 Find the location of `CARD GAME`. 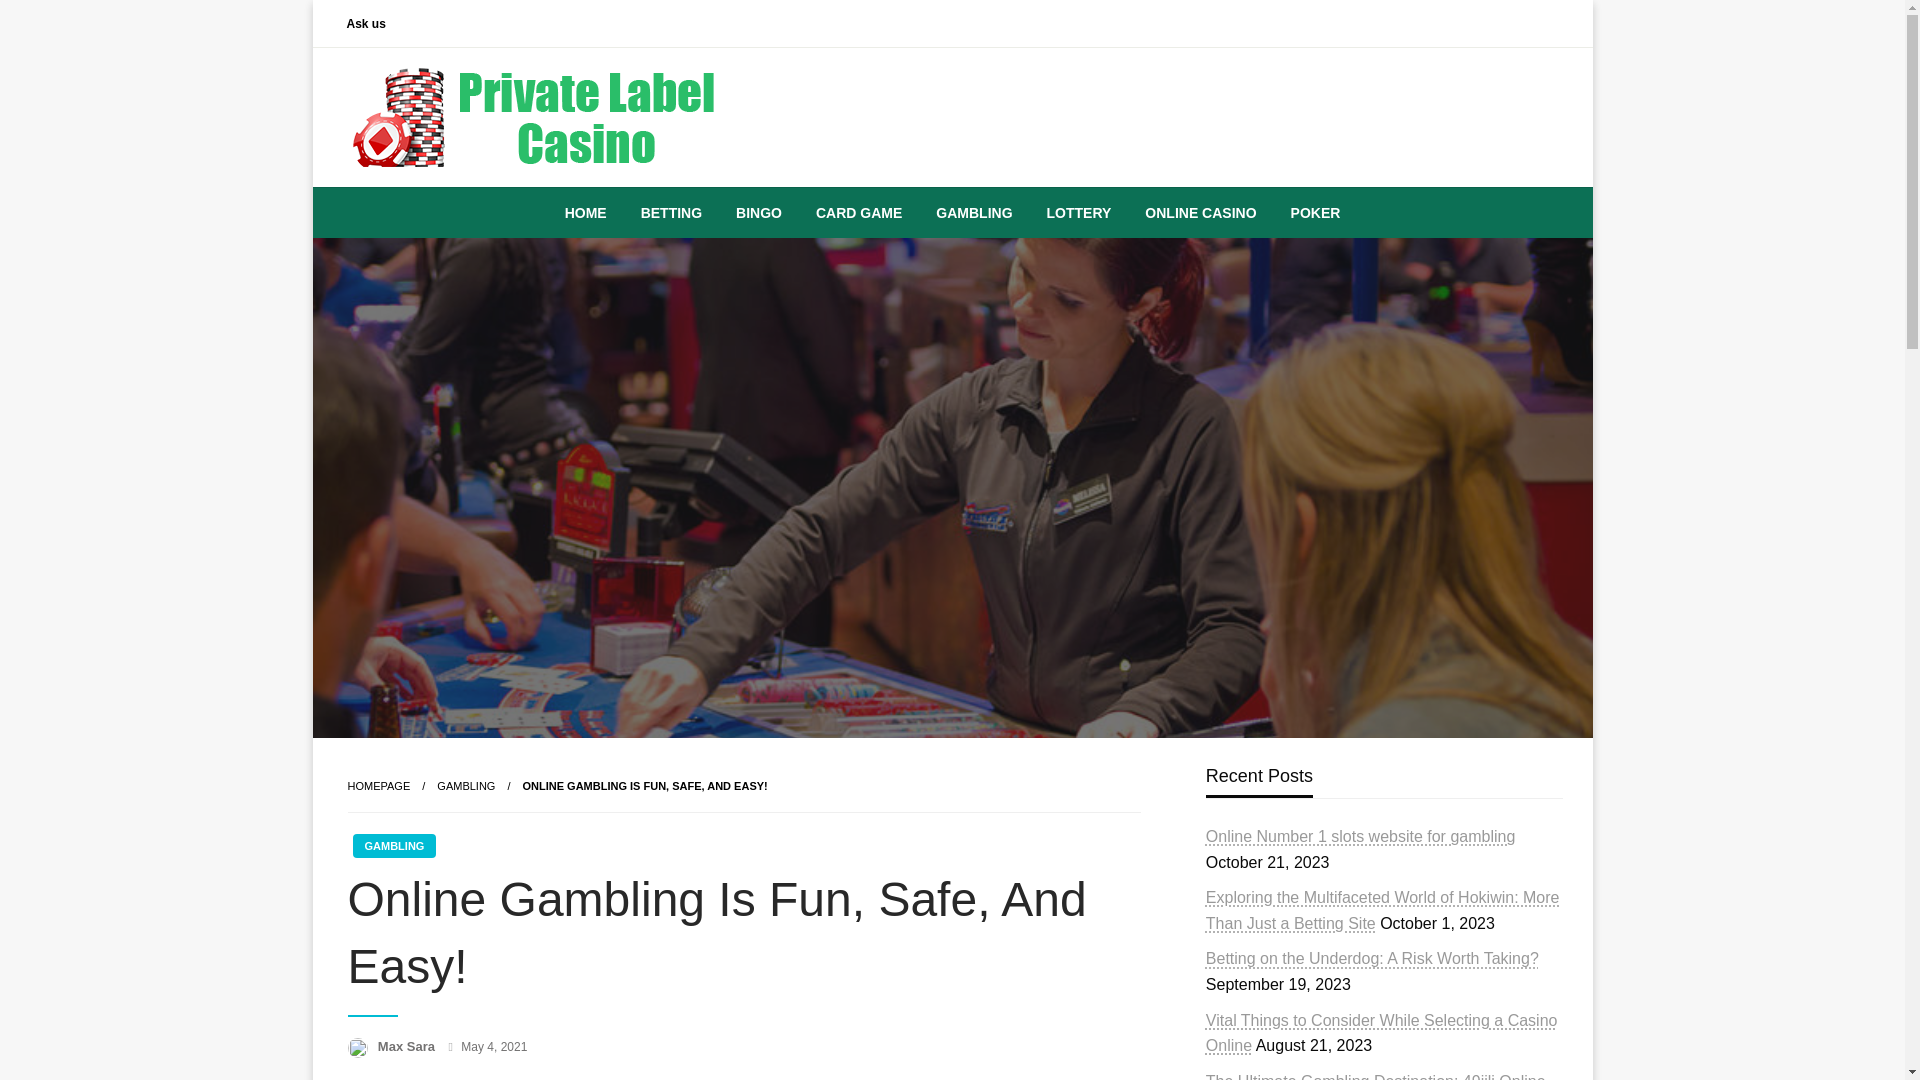

CARD GAME is located at coordinates (858, 212).